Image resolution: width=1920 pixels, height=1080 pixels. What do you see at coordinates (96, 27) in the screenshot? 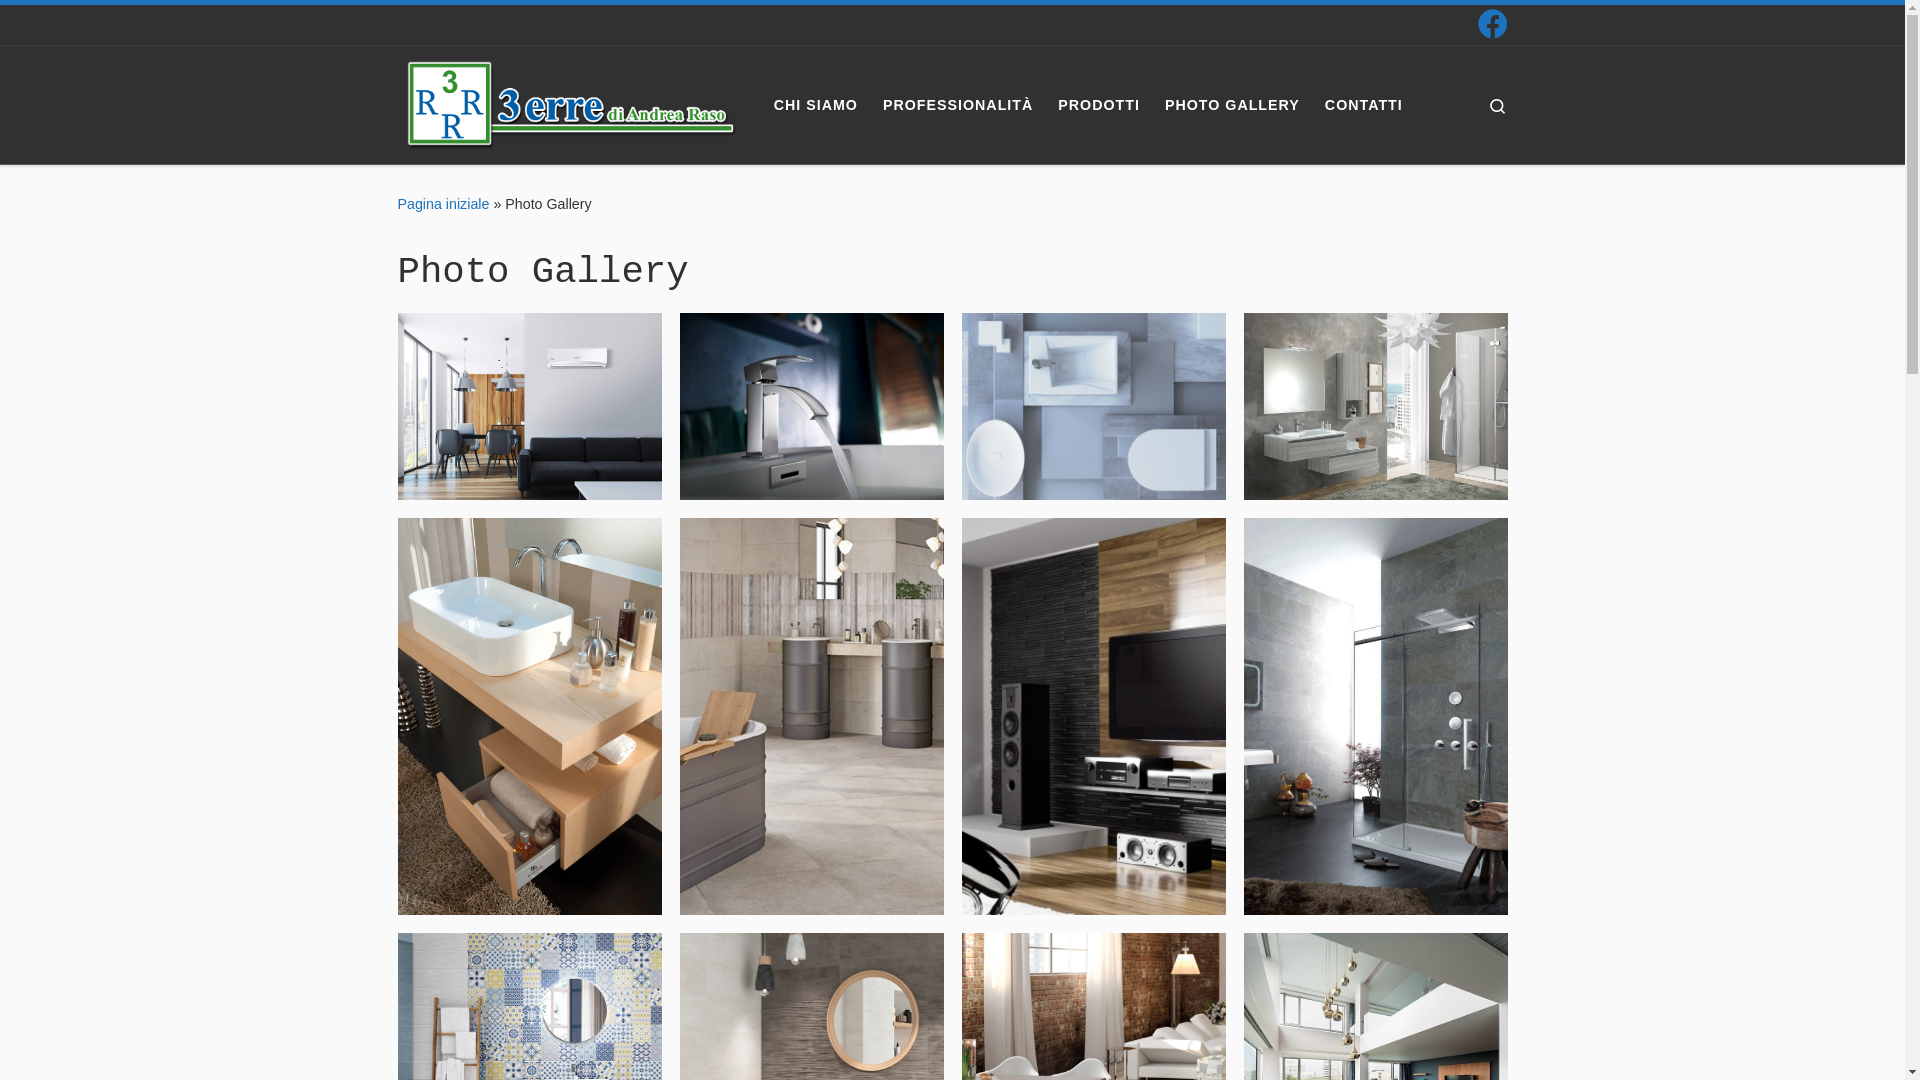
I see `Passa al contenuto` at bounding box center [96, 27].